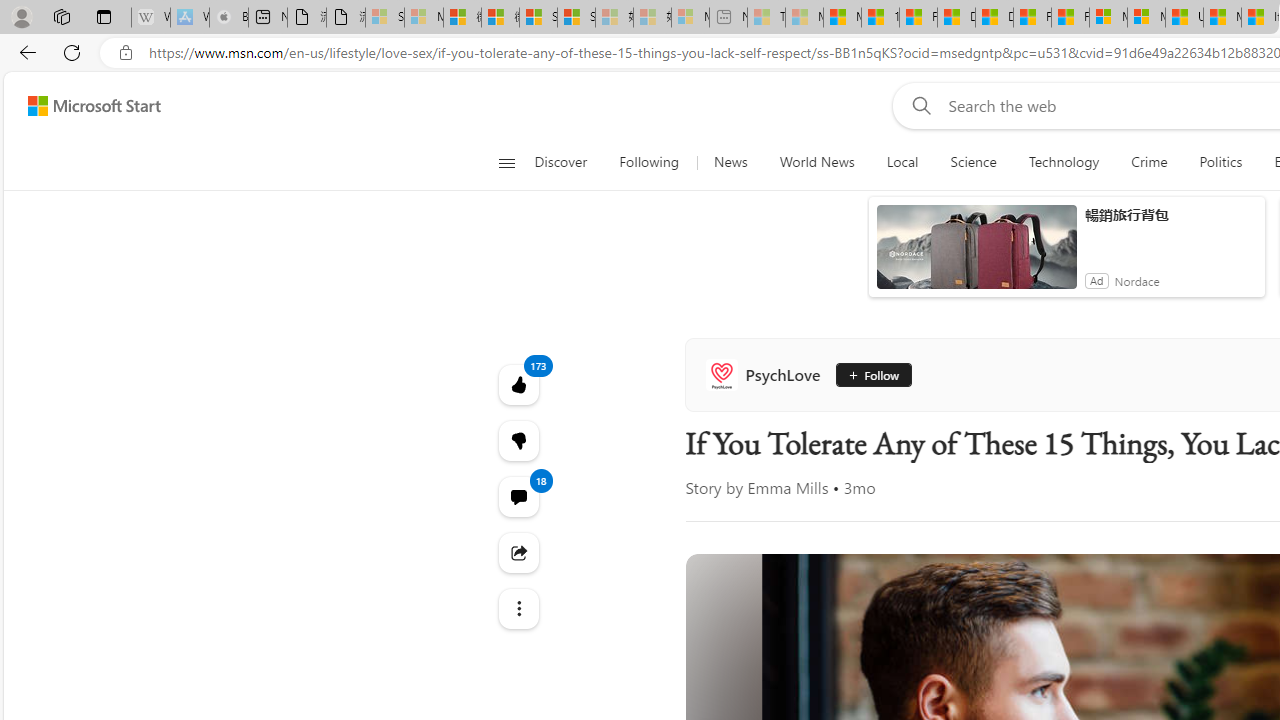 The height and width of the screenshot is (720, 1280). I want to click on Buy iPad - Apple - Sleeping, so click(228, 18).